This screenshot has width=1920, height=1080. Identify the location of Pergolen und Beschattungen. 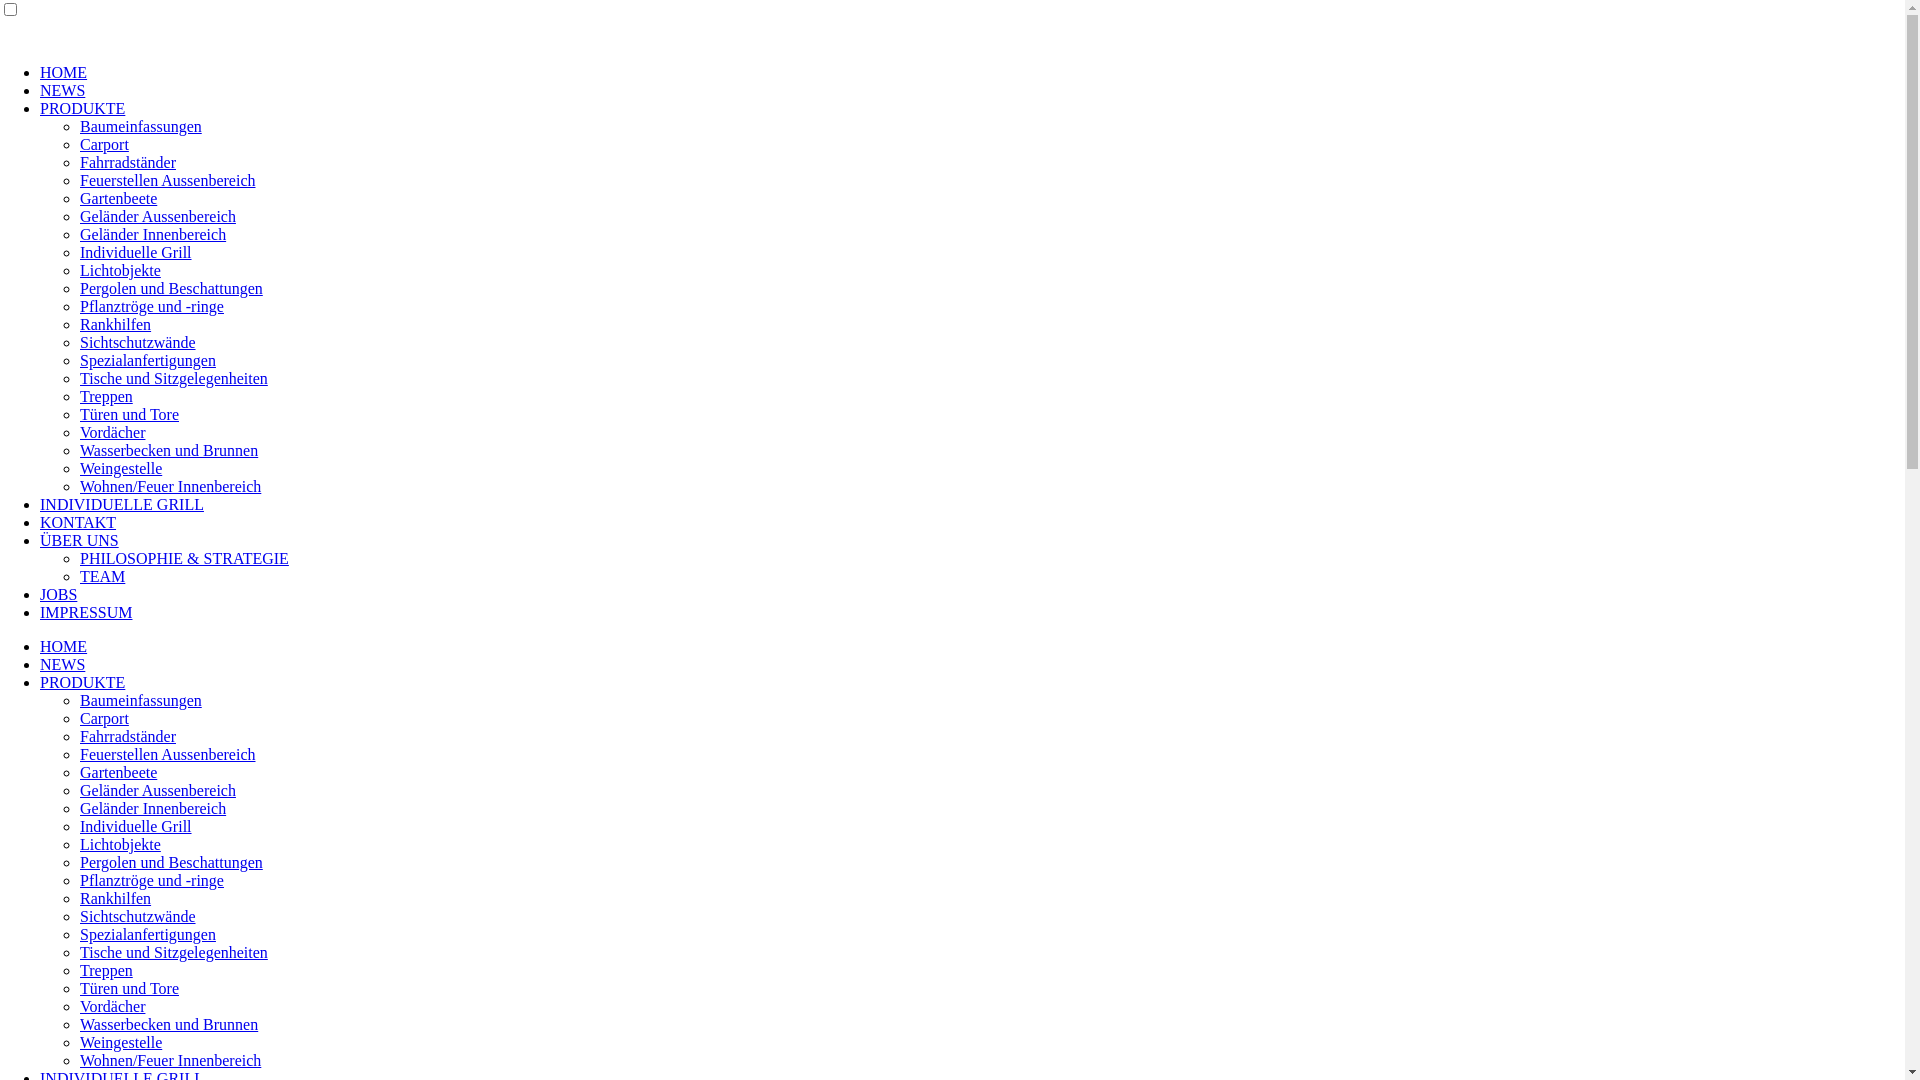
(172, 862).